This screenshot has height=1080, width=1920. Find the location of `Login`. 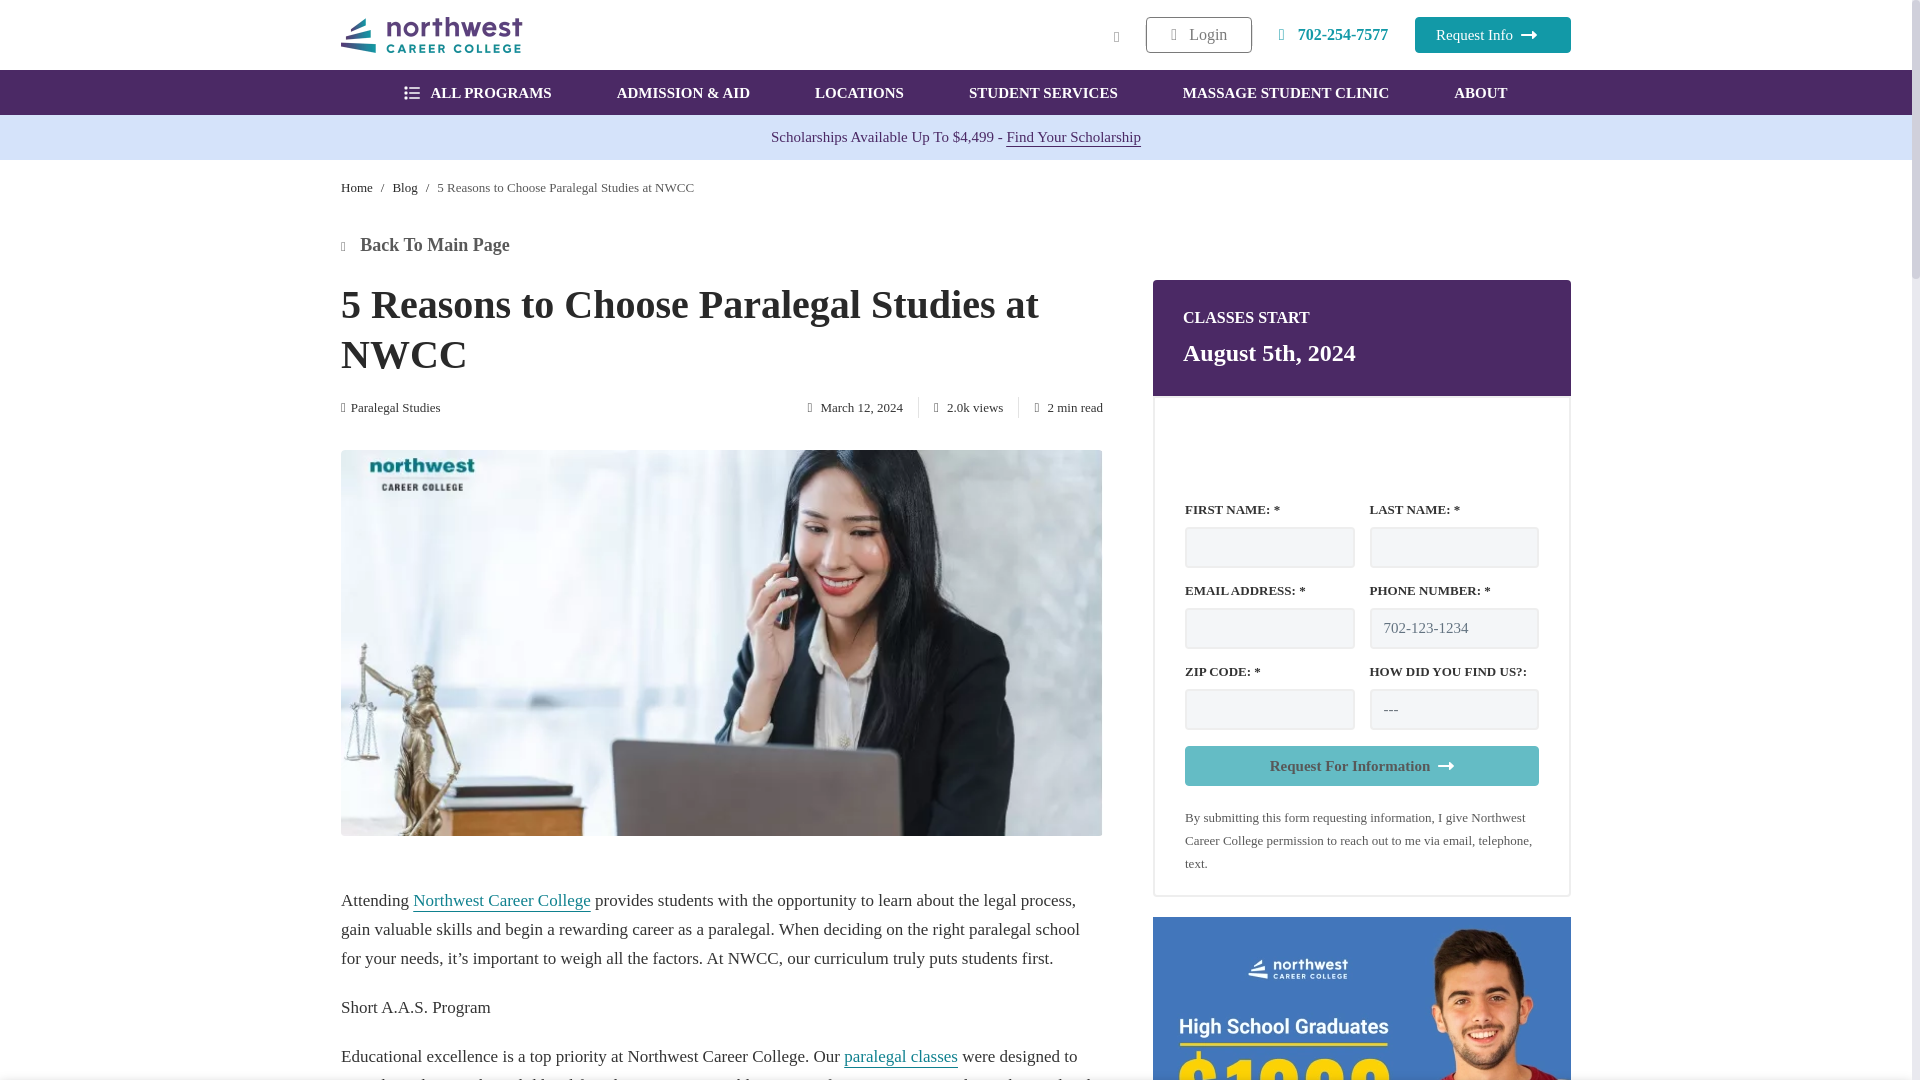

Login is located at coordinates (1198, 34).